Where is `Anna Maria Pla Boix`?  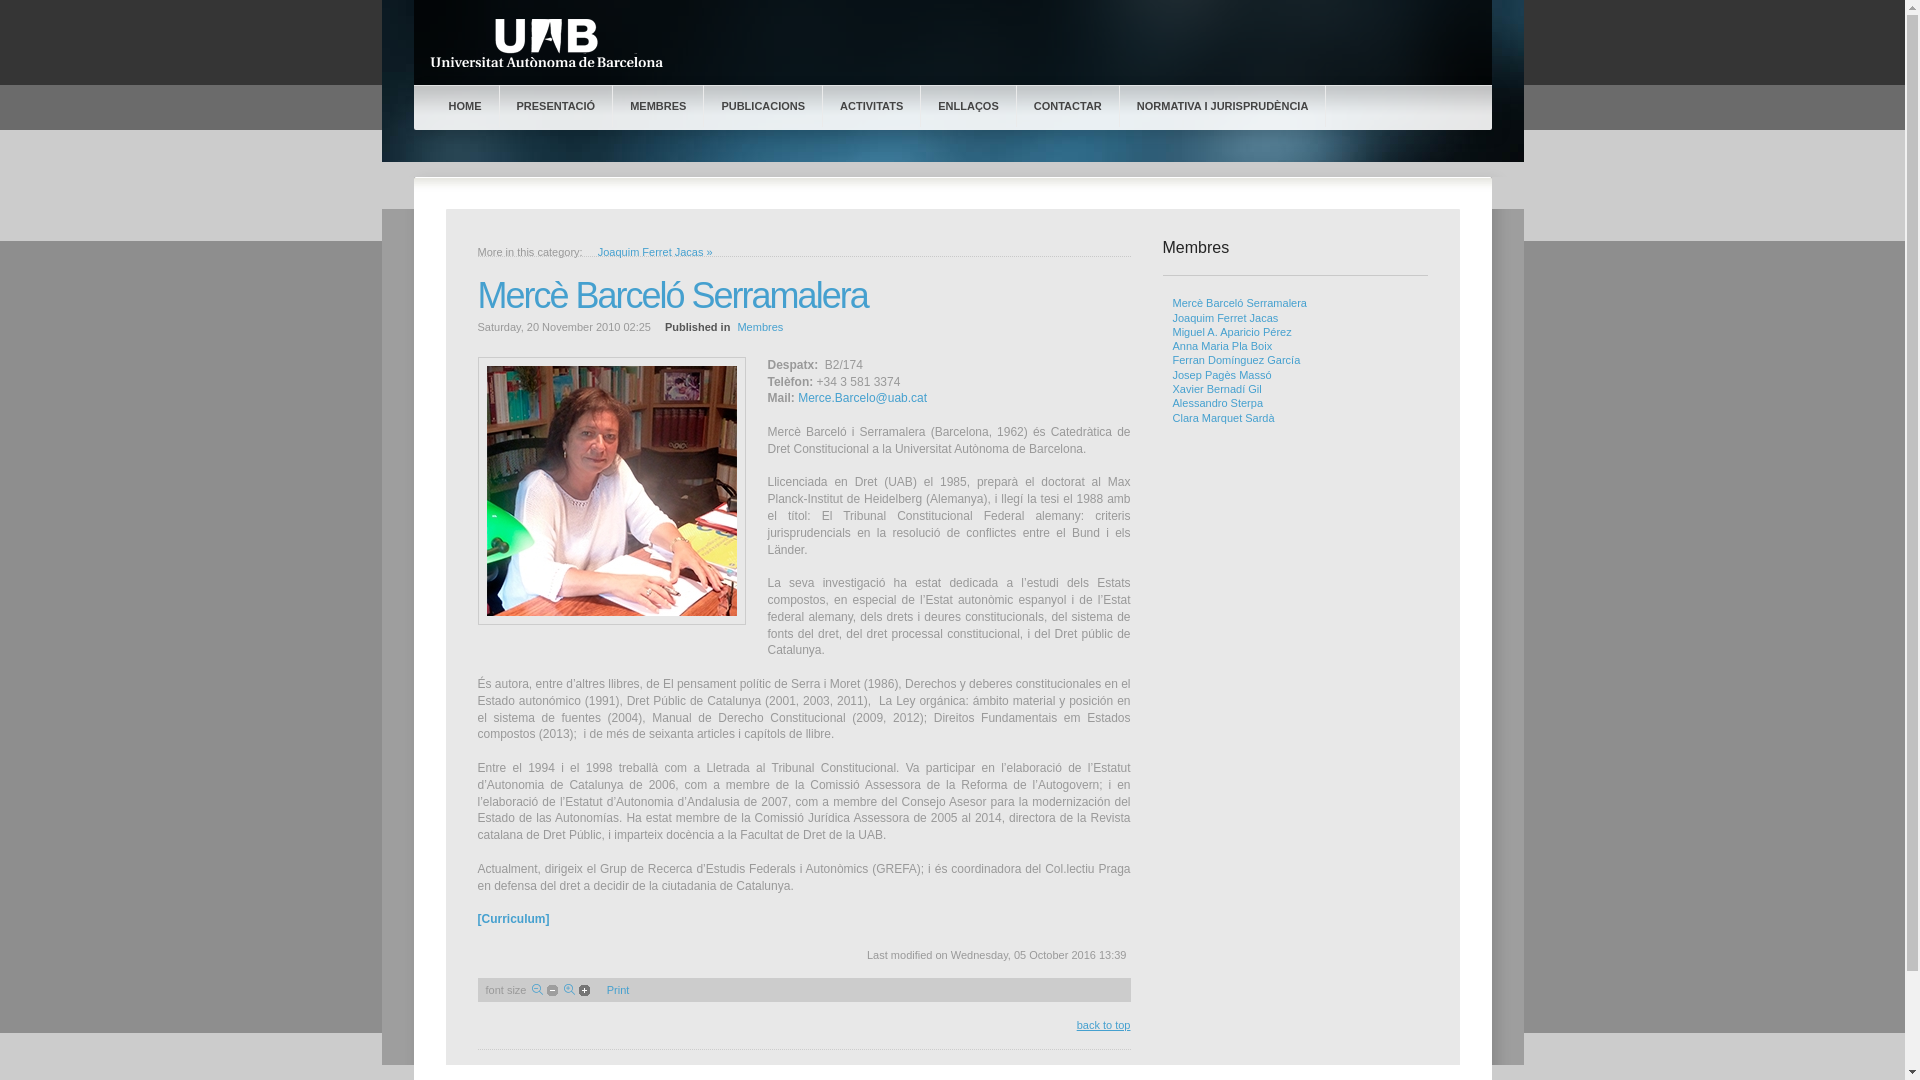
Anna Maria Pla Boix is located at coordinates (1222, 346).